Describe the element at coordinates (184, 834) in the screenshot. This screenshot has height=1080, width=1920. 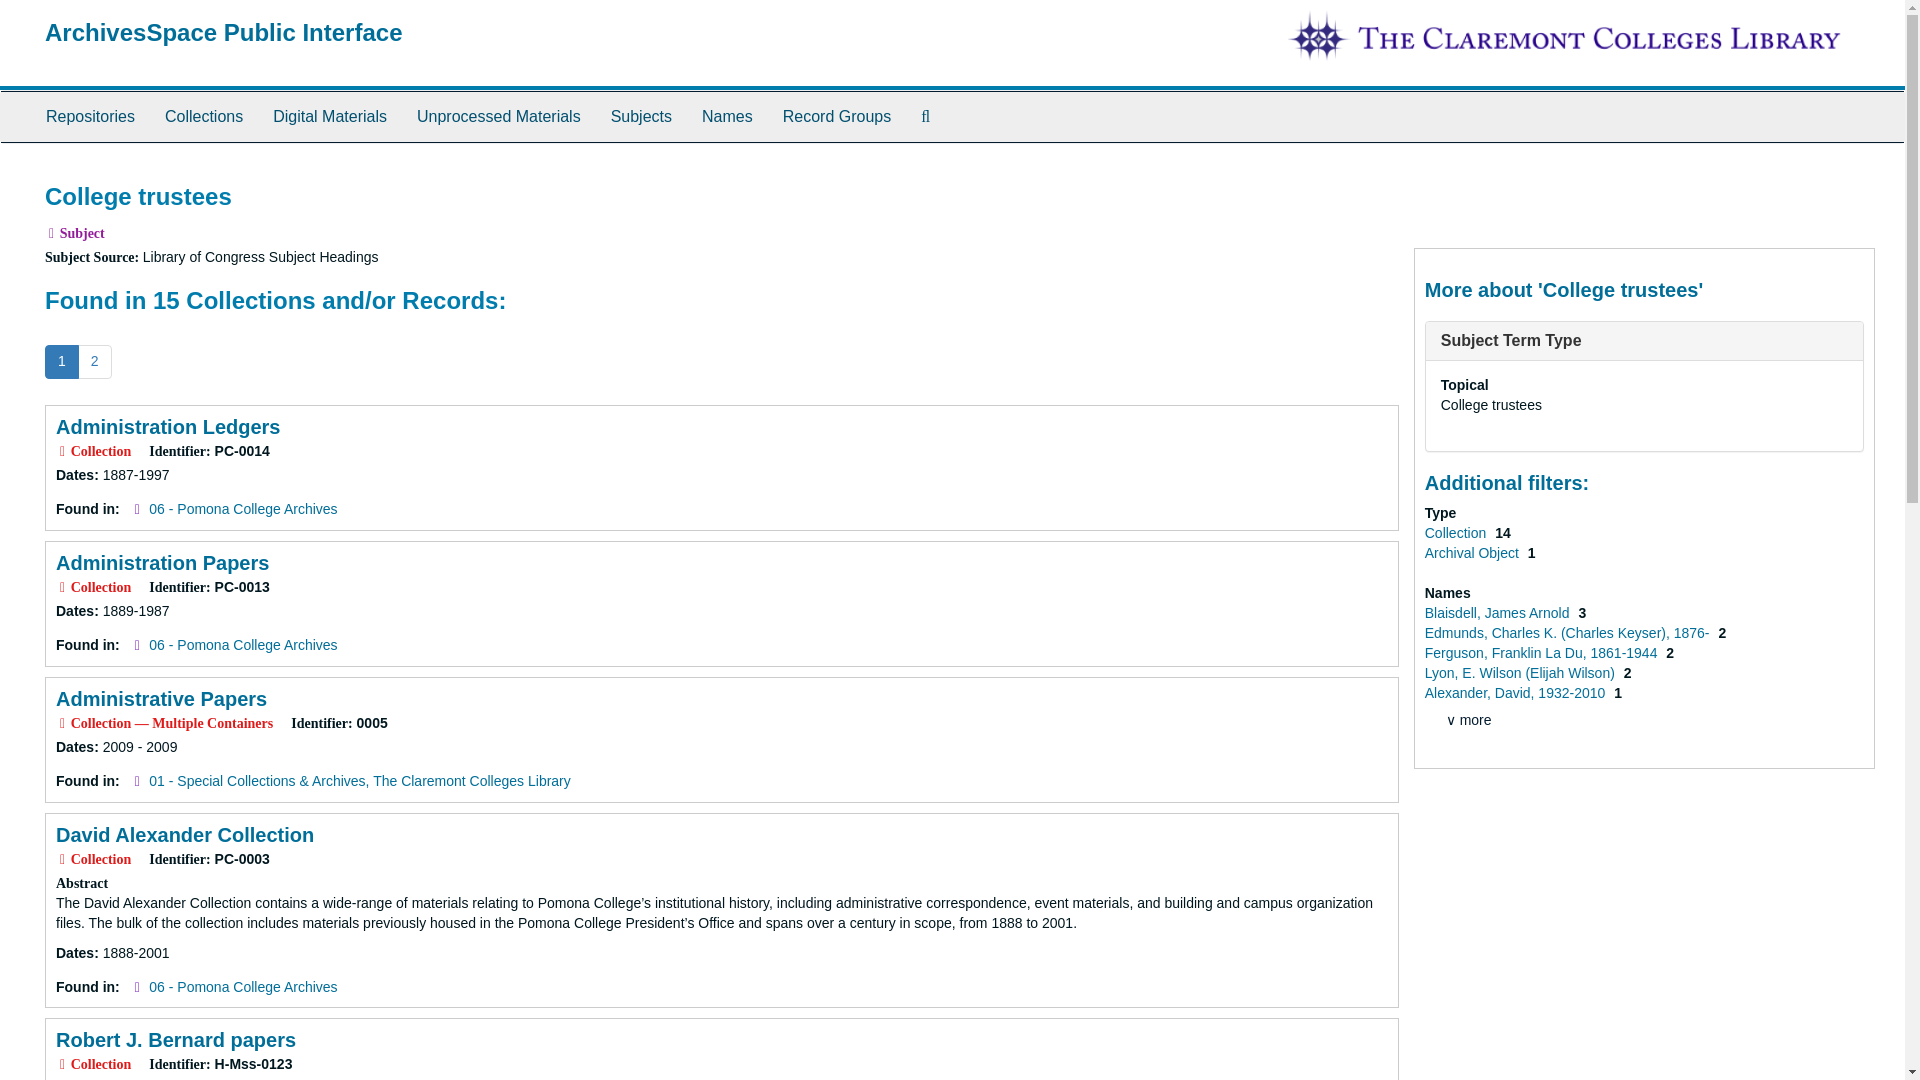
I see `David Alexander Collection` at that location.